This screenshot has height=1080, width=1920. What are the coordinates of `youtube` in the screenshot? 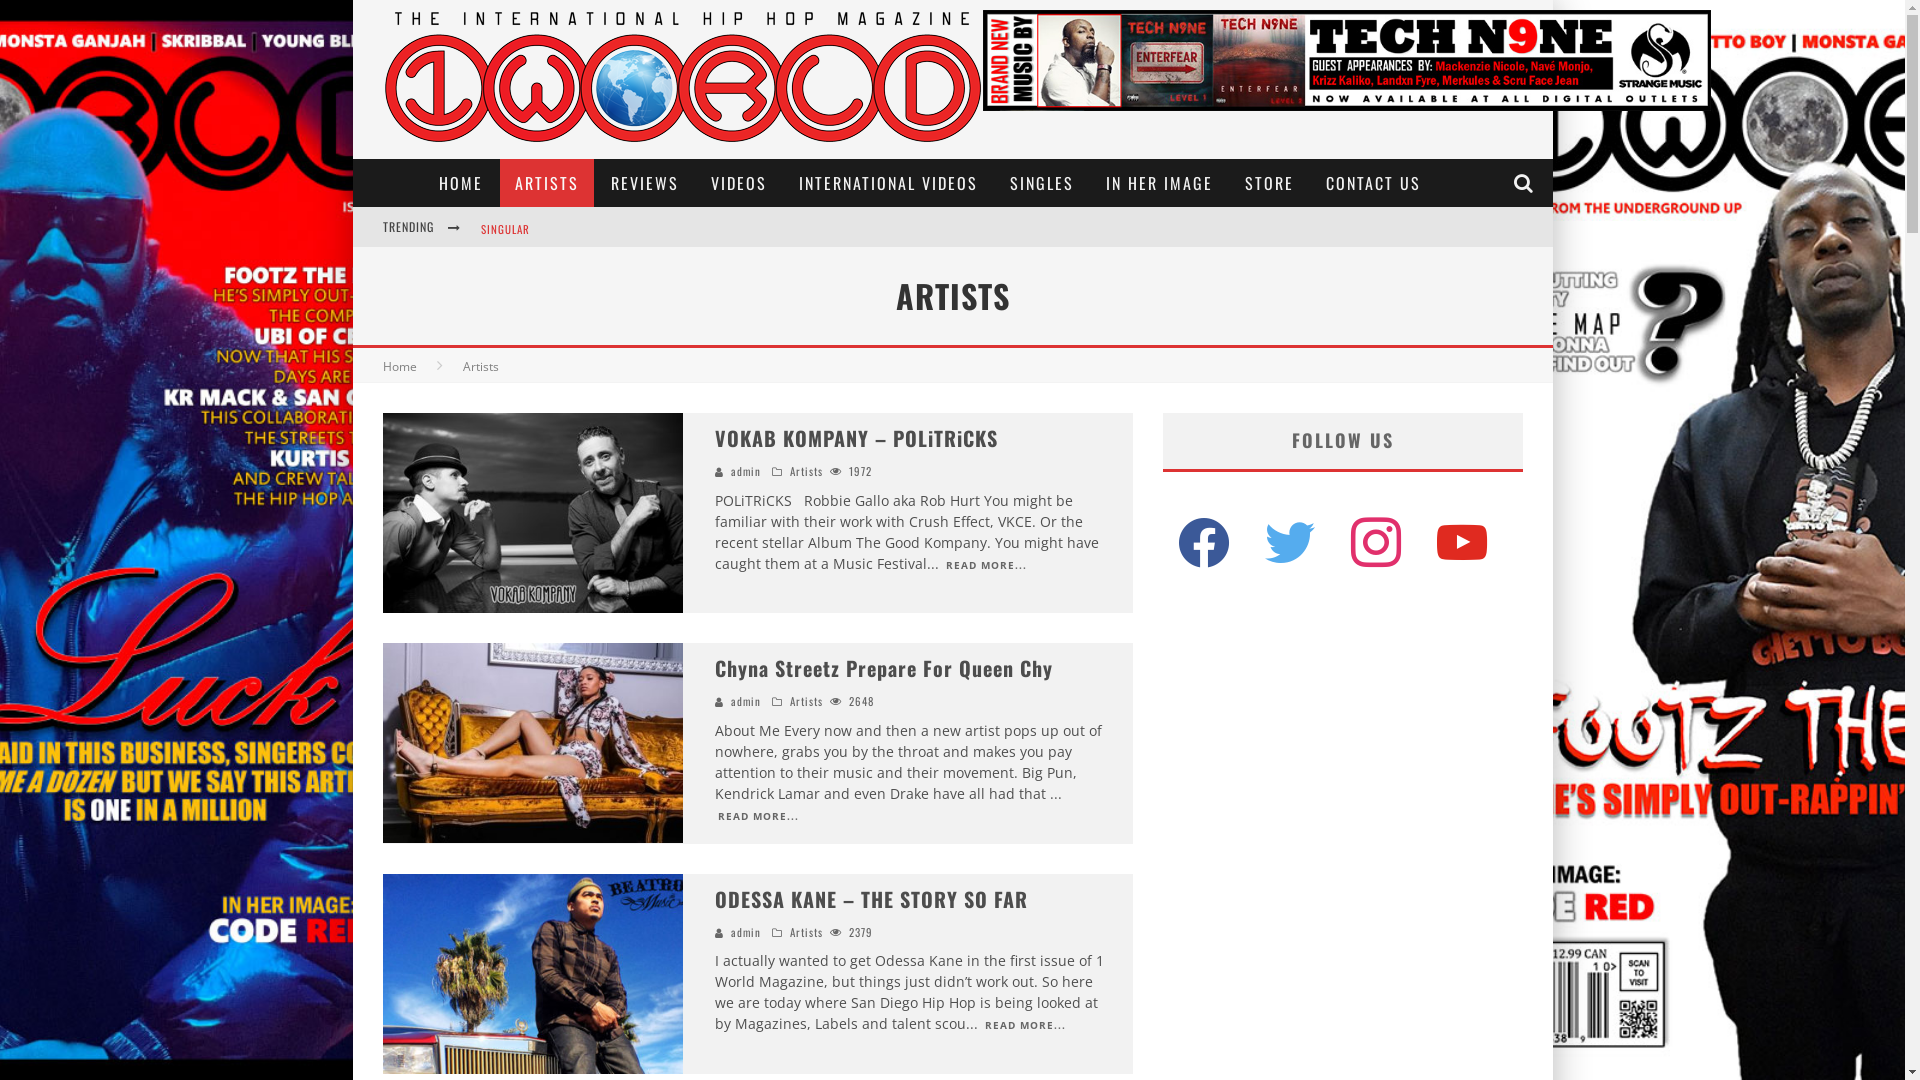 It's located at (1461, 542).